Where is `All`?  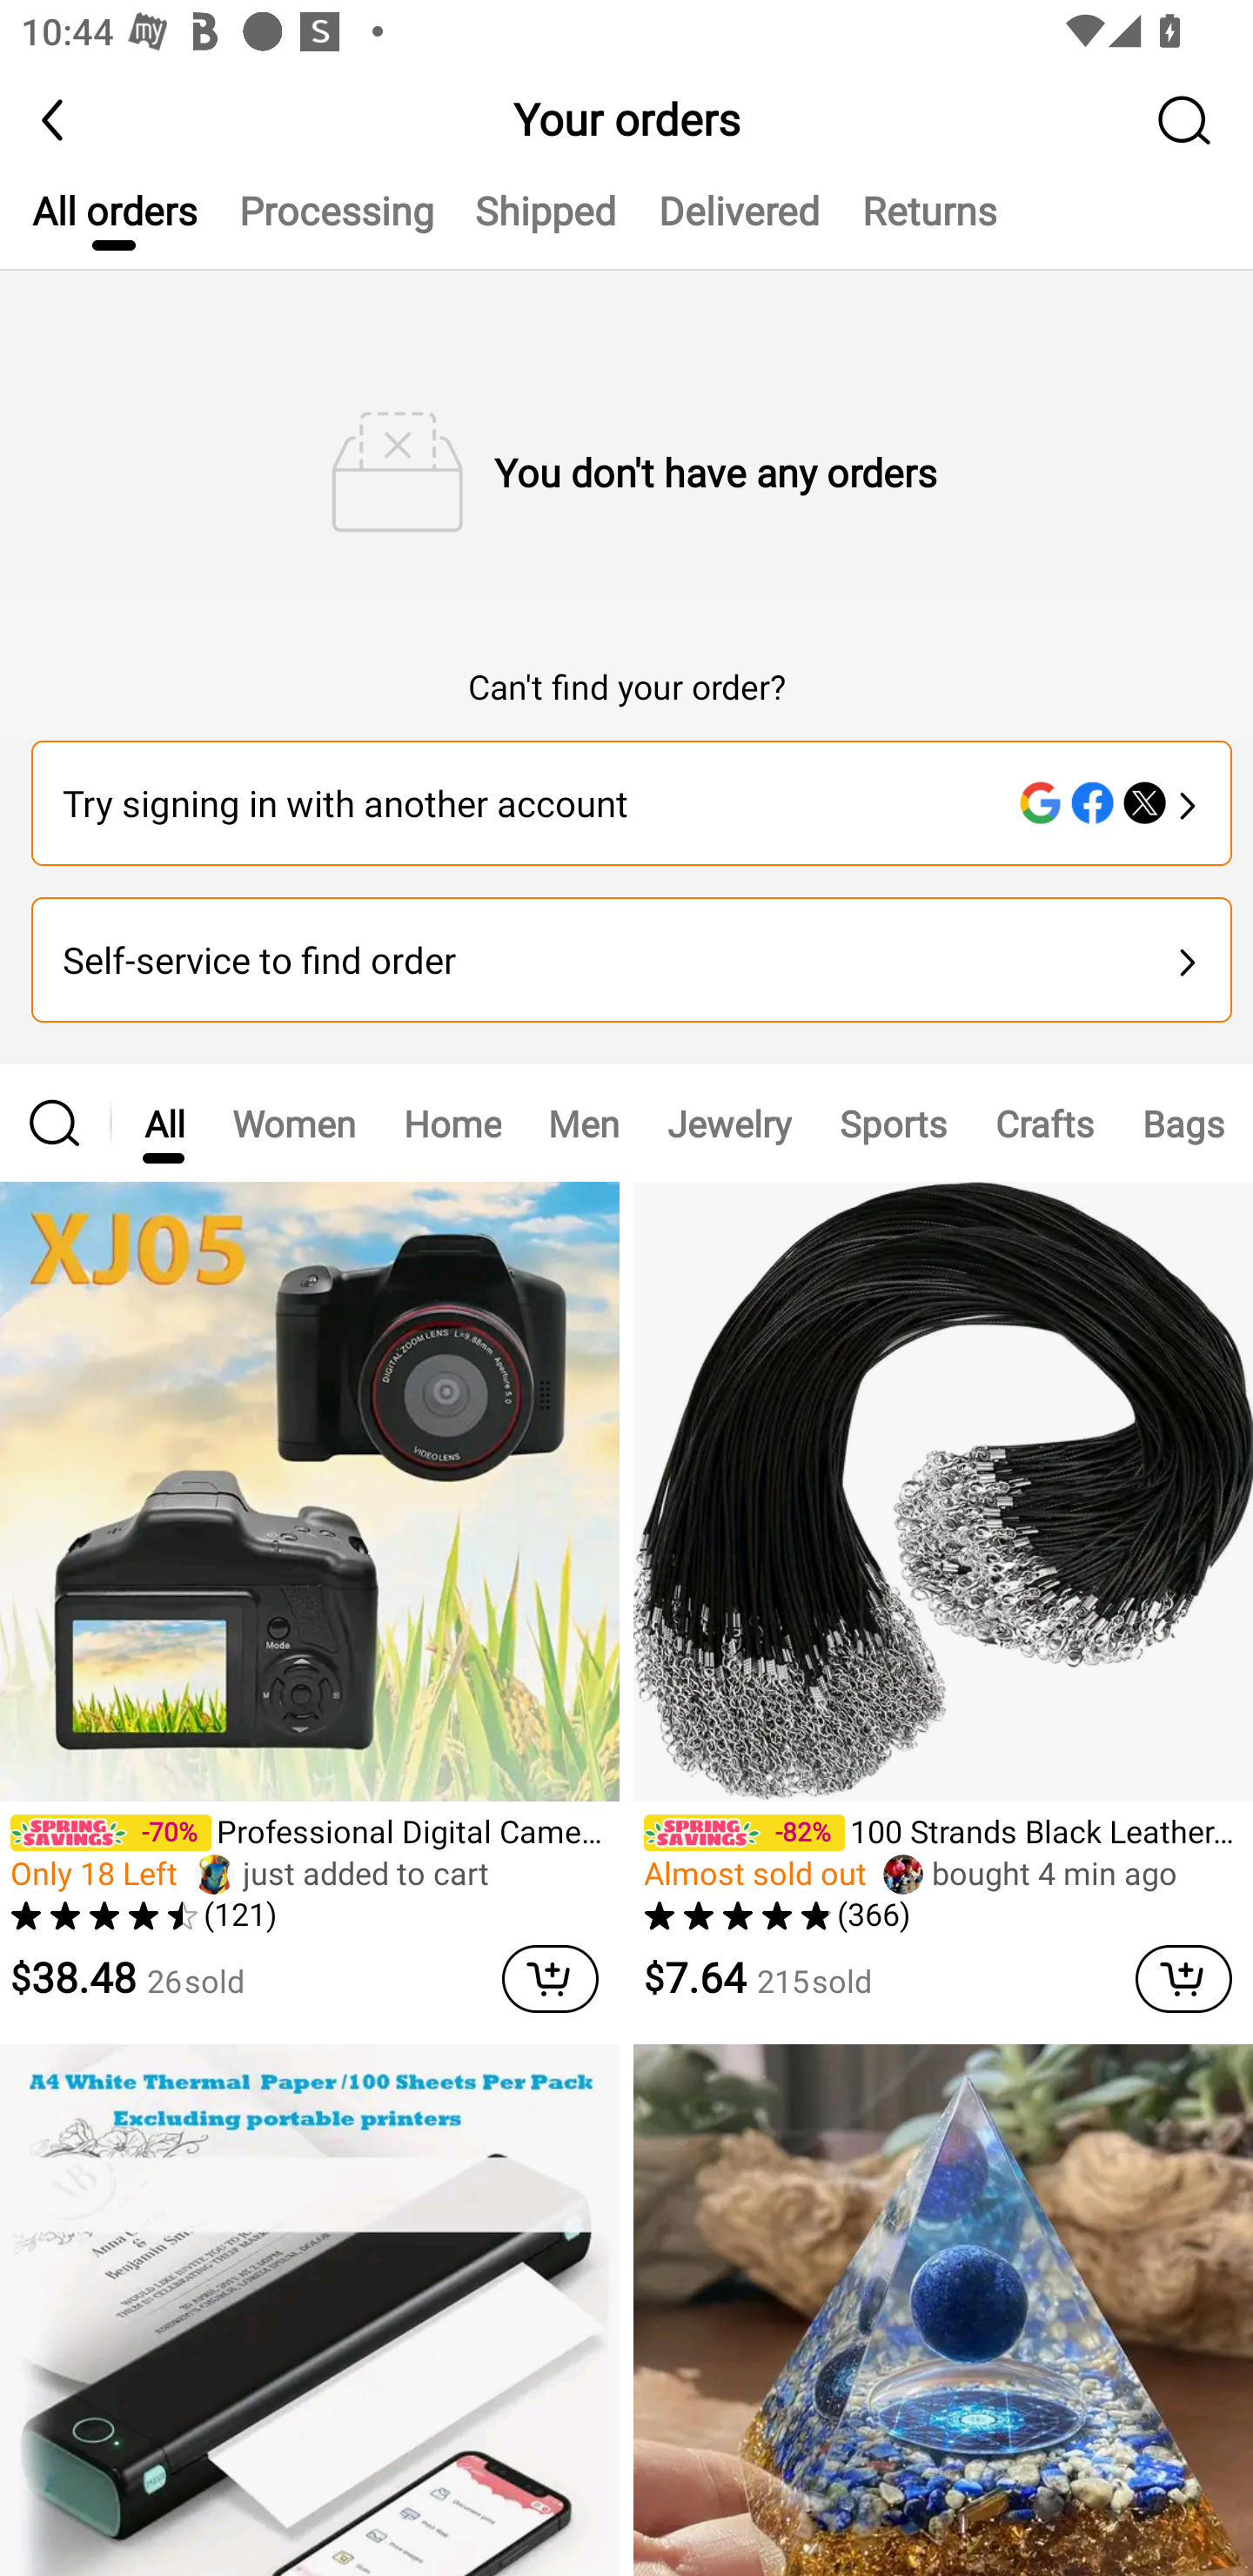
All is located at coordinates (164, 1123).